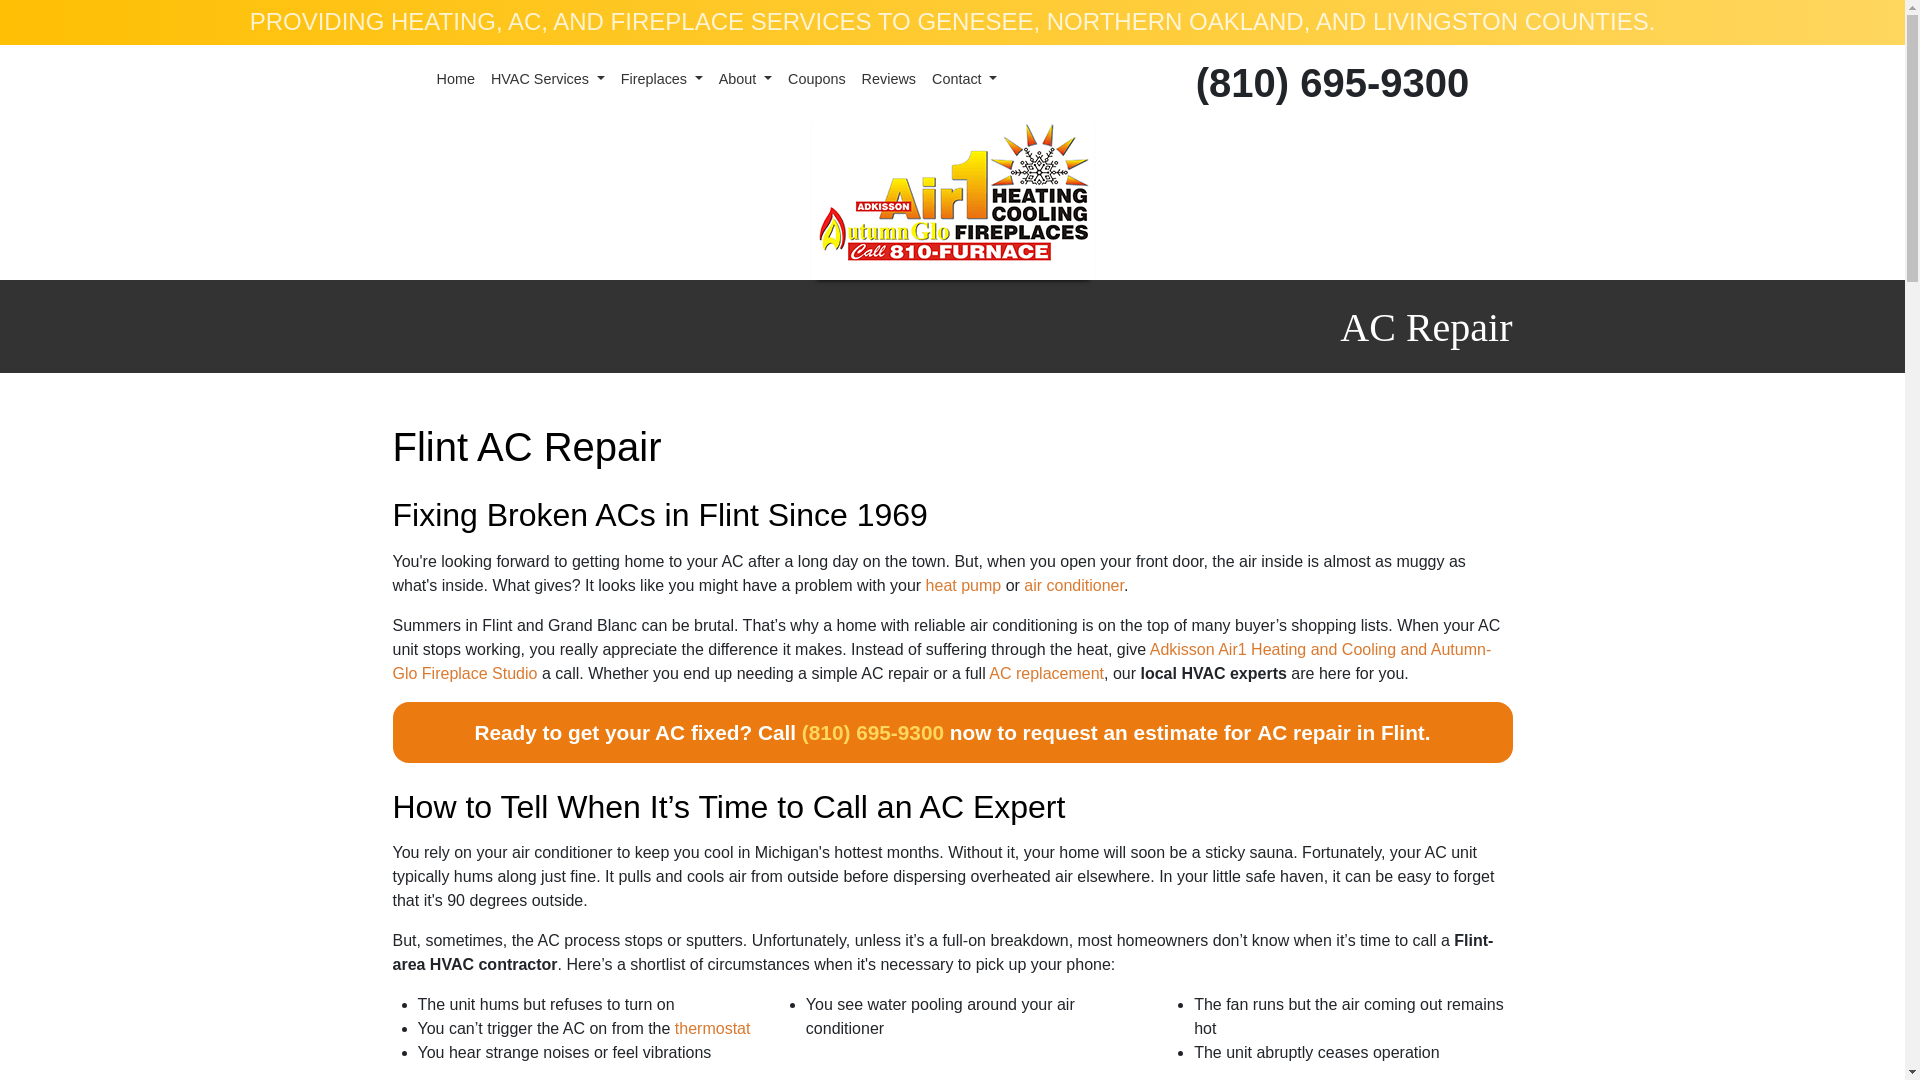 The height and width of the screenshot is (1080, 1920). Describe the element at coordinates (888, 80) in the screenshot. I see `Reviews` at that location.